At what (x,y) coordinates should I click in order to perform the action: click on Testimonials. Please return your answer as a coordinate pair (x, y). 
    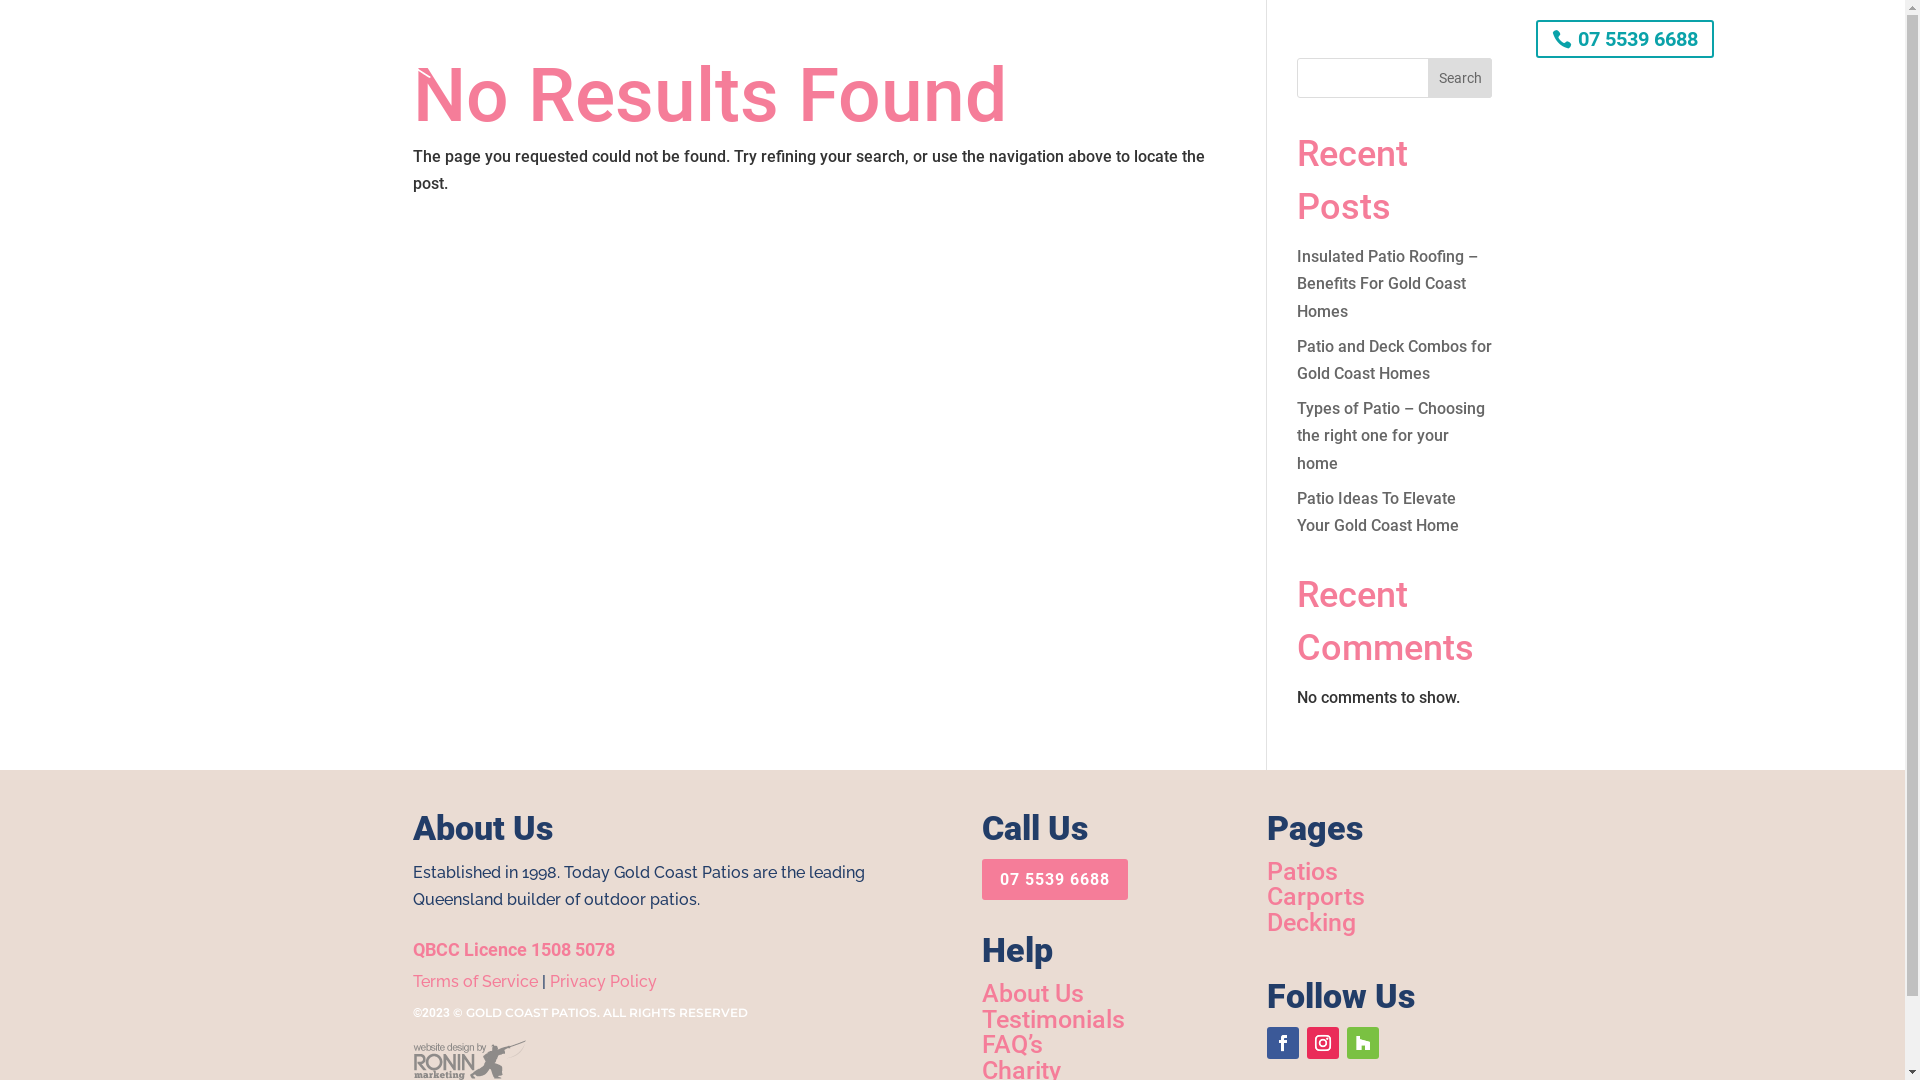
    Looking at the image, I should click on (1032, 39).